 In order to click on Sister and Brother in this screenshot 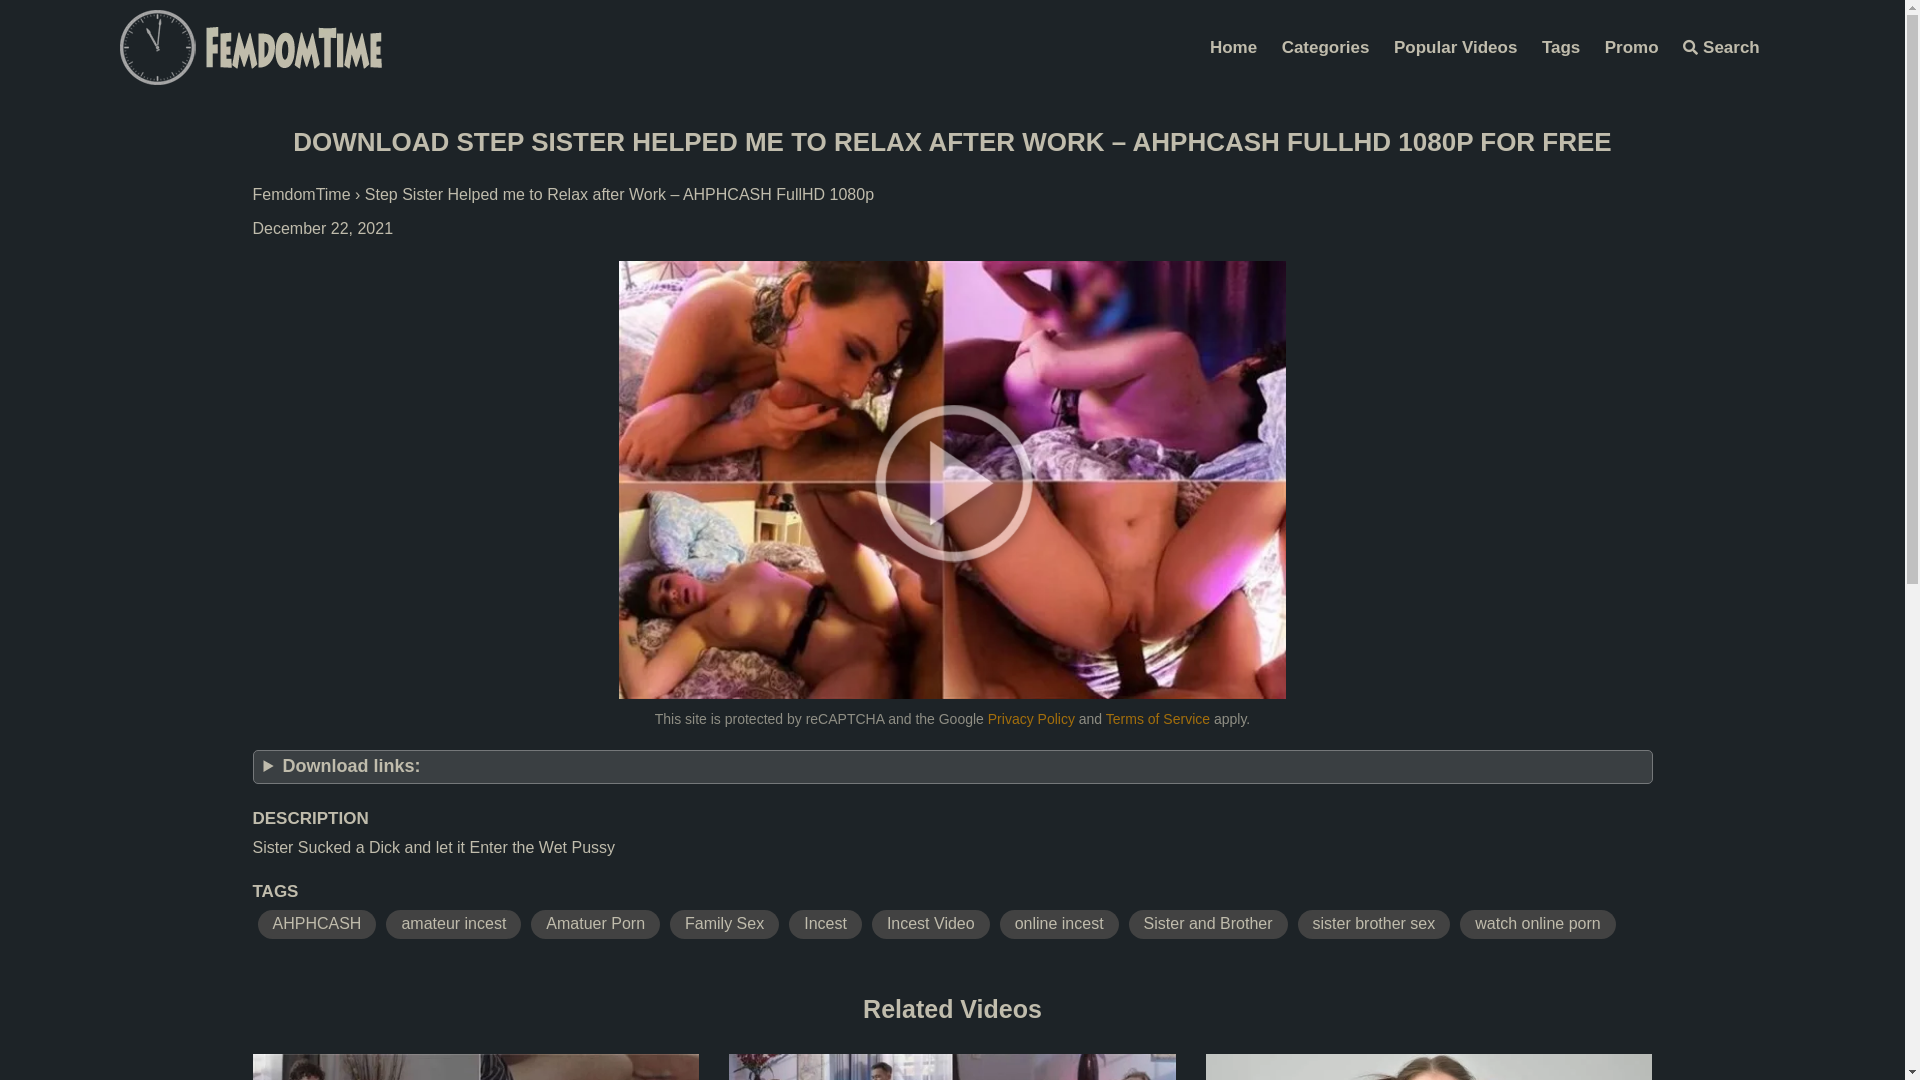, I will do `click(1208, 924)`.